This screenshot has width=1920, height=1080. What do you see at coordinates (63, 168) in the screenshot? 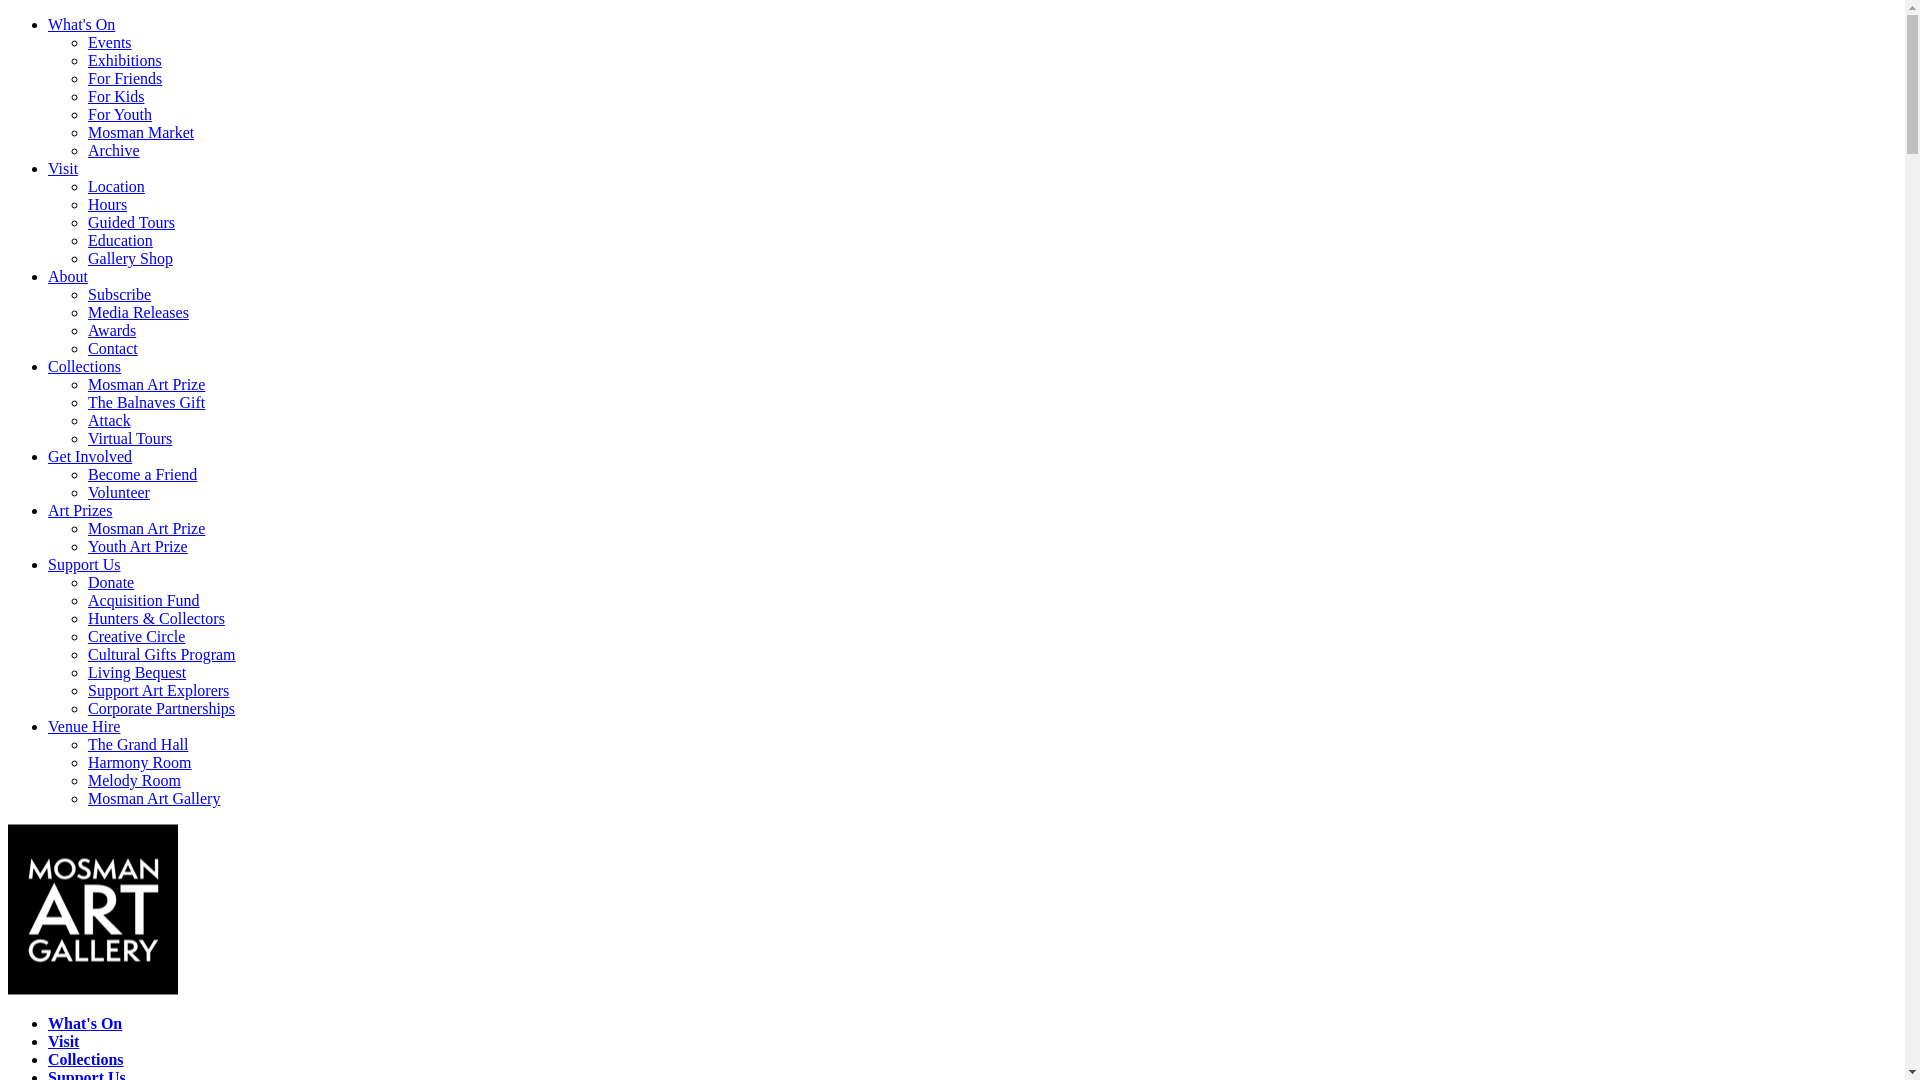
I see `Visit` at bounding box center [63, 168].